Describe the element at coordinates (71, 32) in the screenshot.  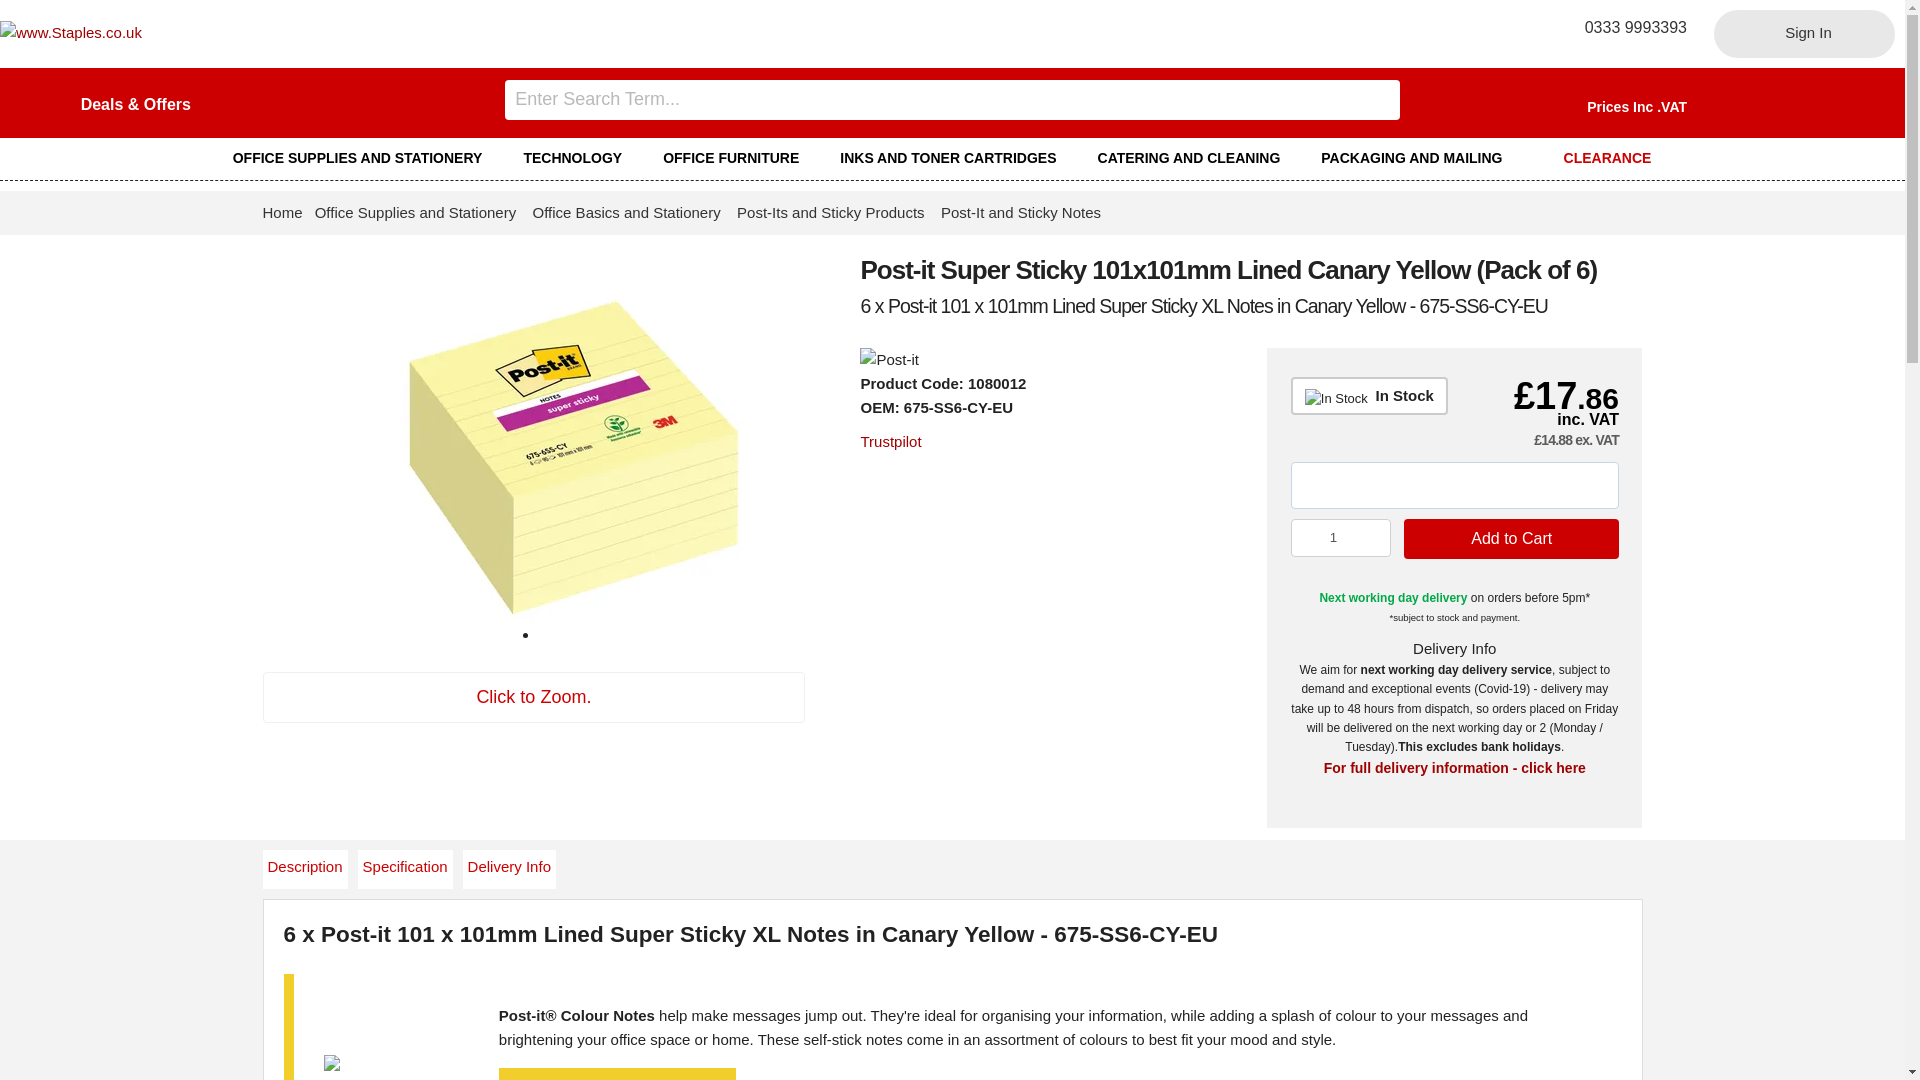
I see `Staples.co.uk` at that location.